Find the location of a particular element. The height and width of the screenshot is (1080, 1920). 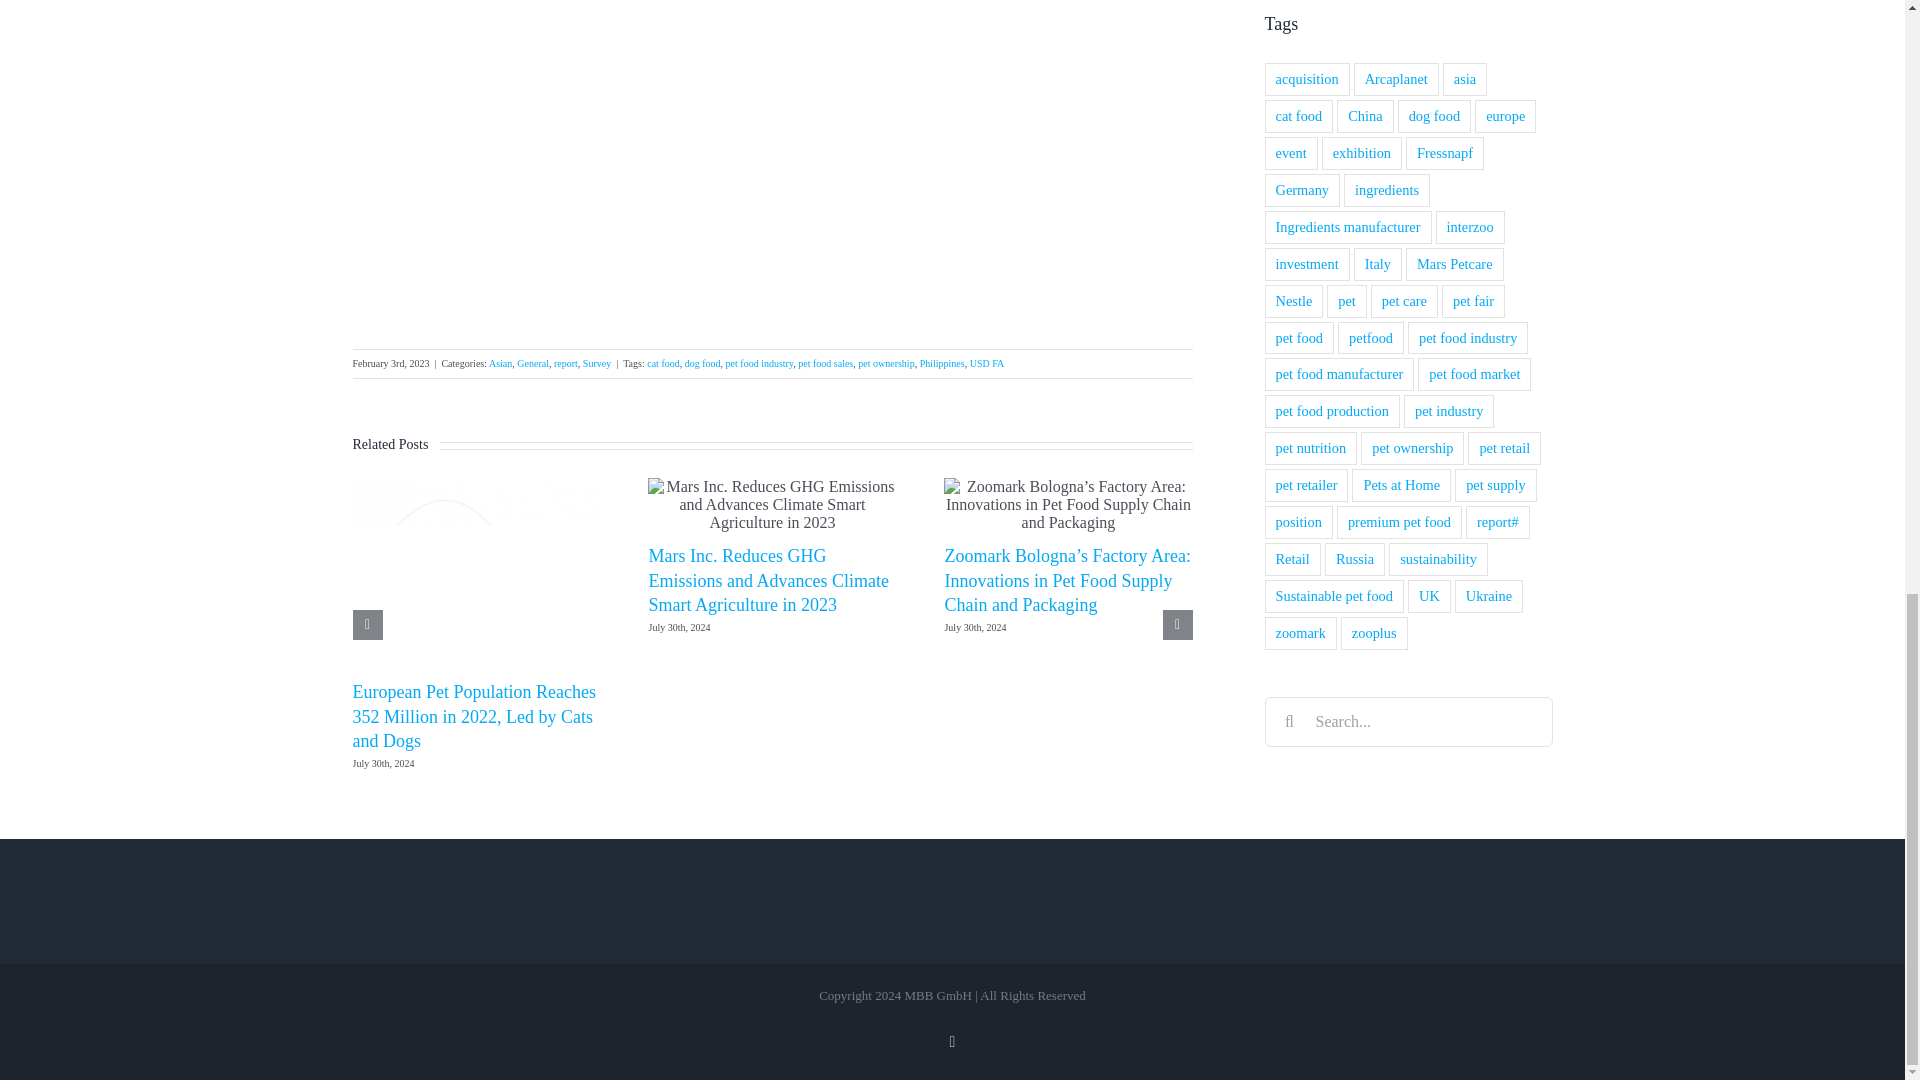

report is located at coordinates (566, 363).